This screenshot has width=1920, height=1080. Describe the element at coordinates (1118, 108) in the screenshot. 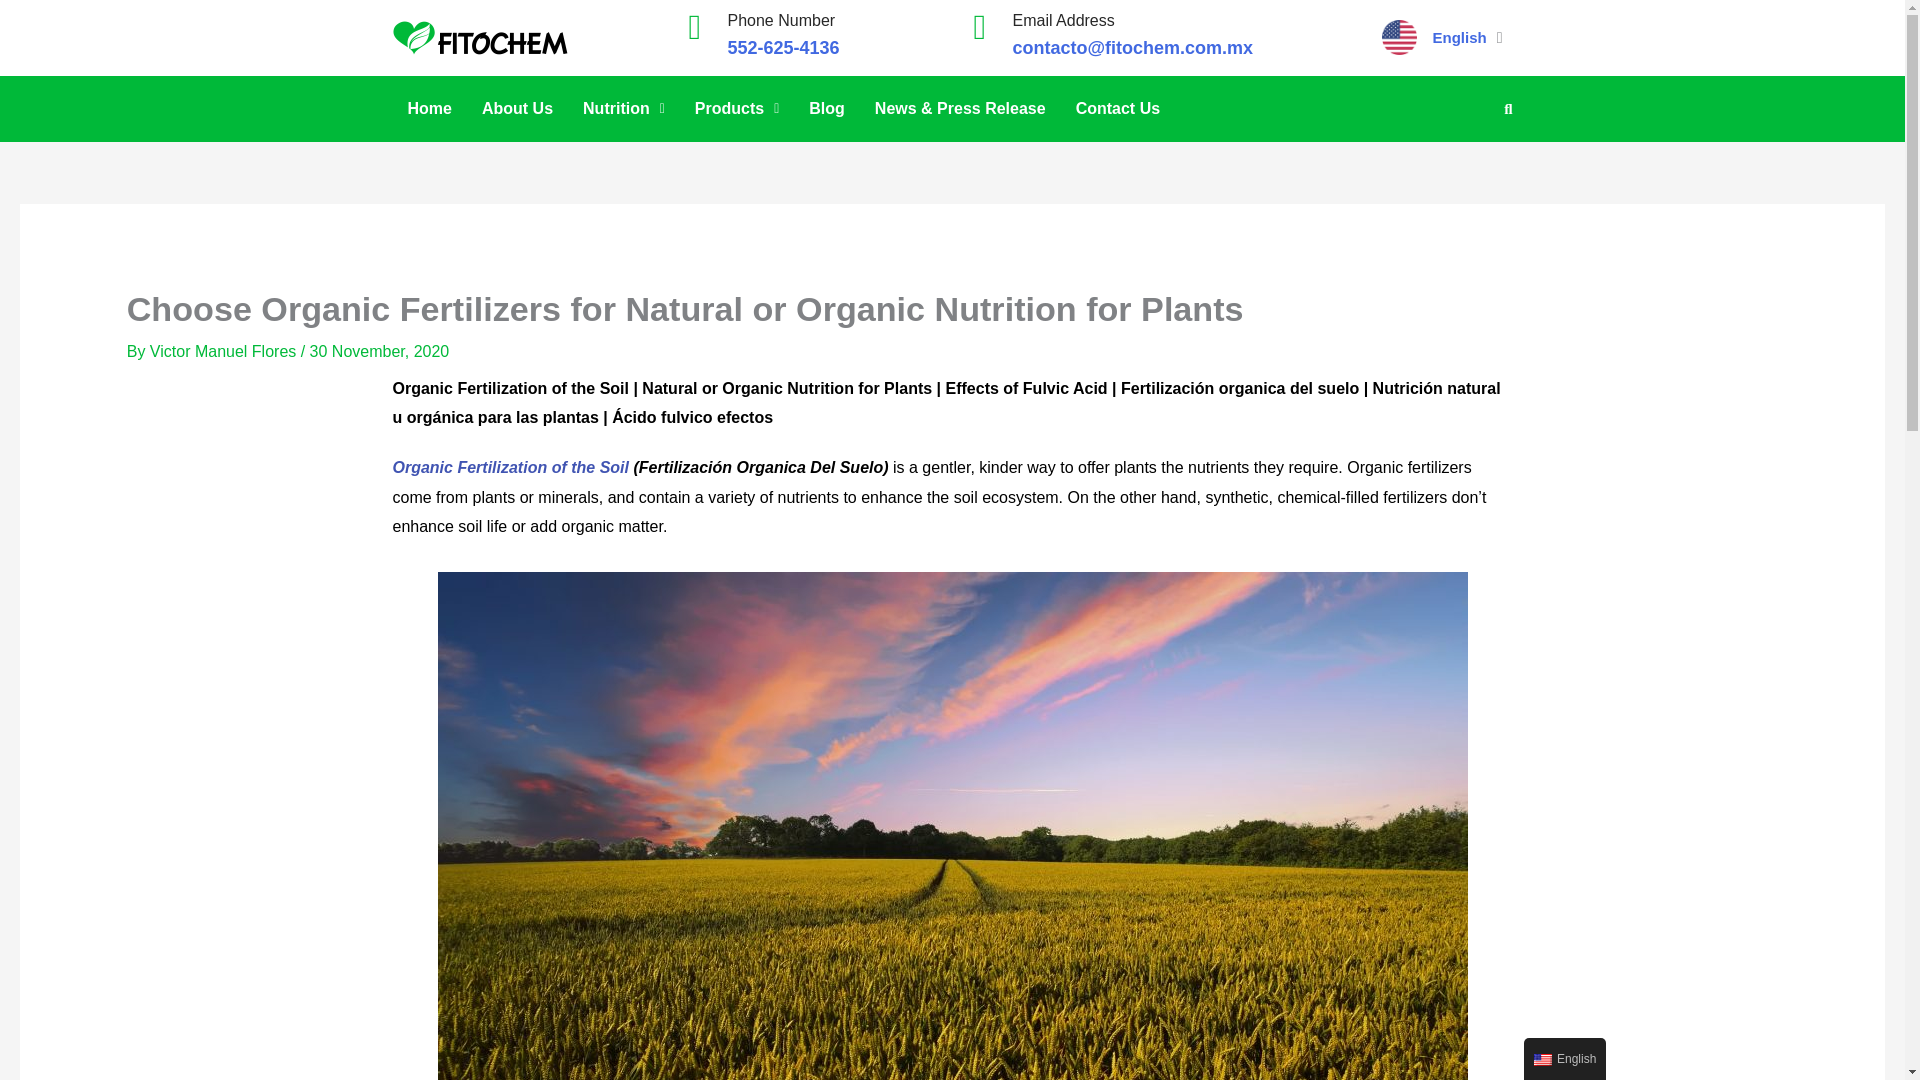

I see `Contact Us` at that location.